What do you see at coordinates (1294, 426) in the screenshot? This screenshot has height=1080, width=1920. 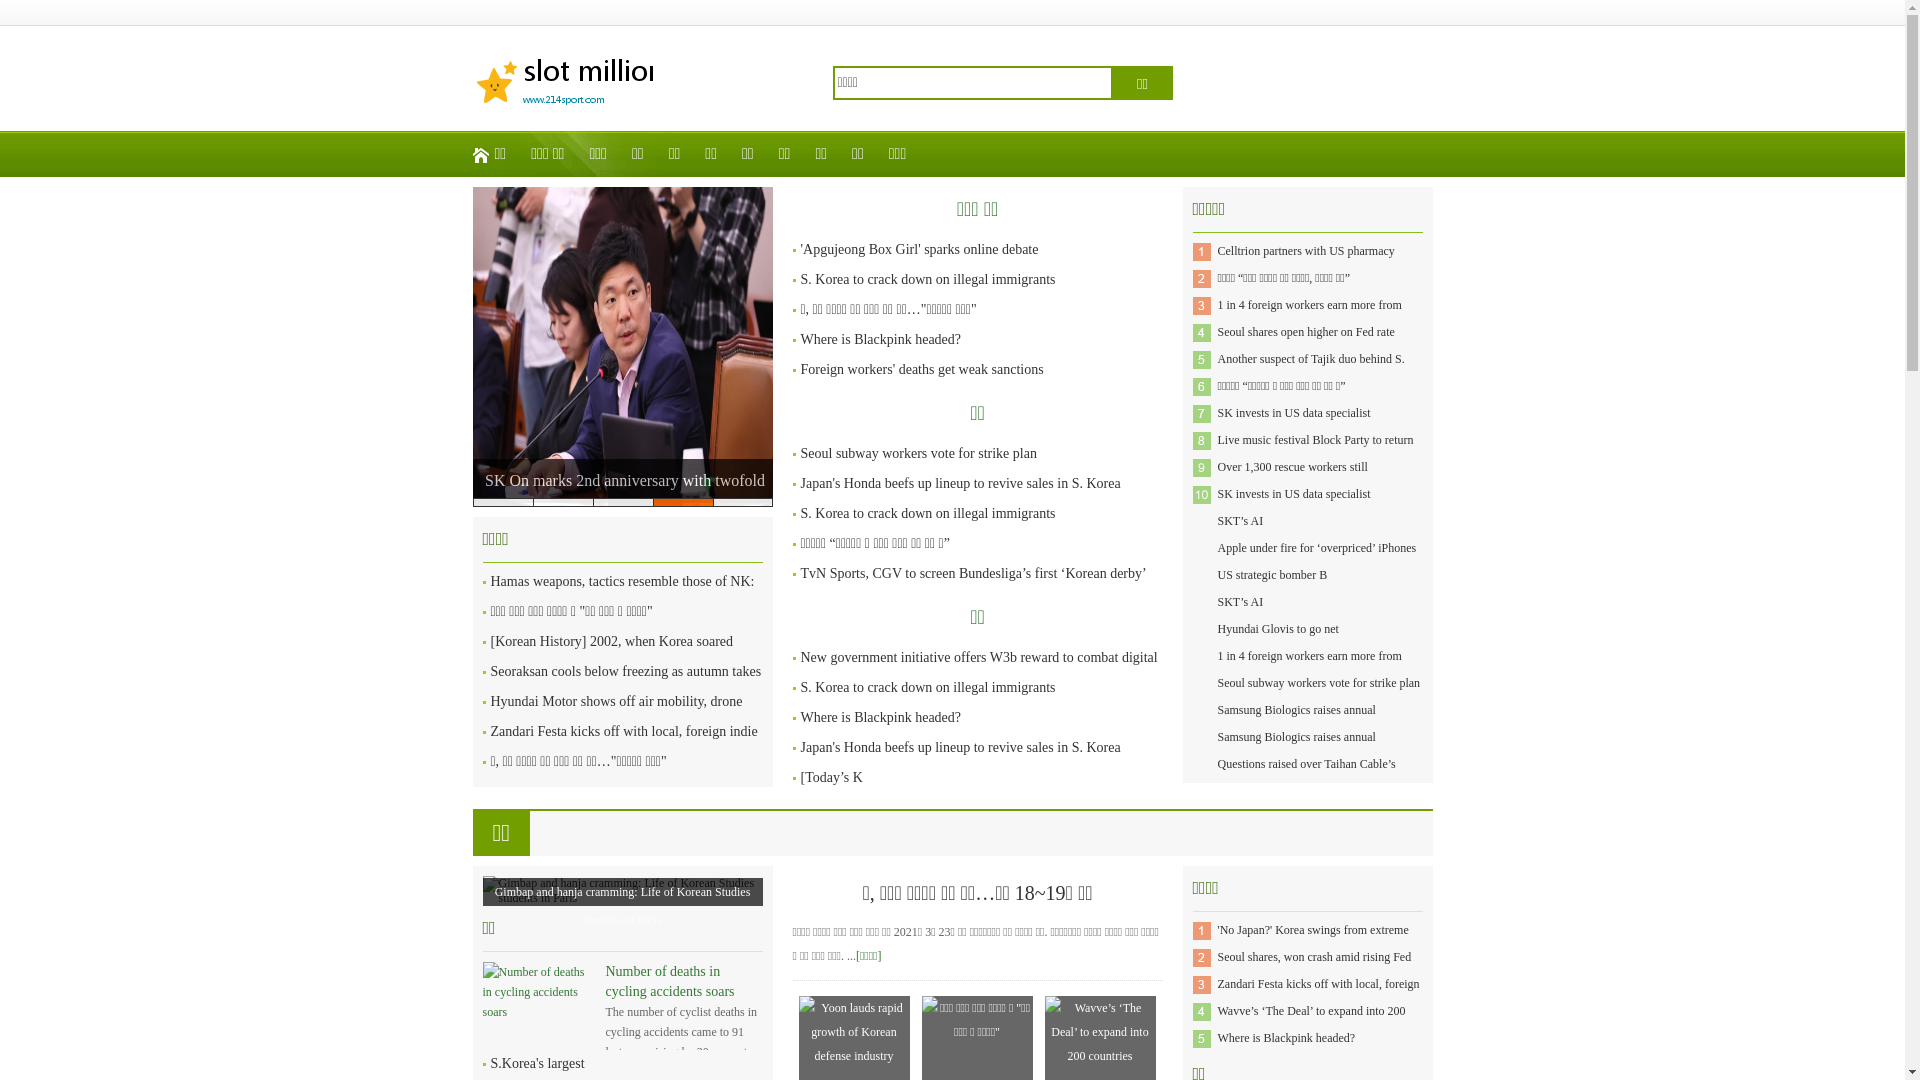 I see `SK invests in US data specialist Glassdome` at bounding box center [1294, 426].